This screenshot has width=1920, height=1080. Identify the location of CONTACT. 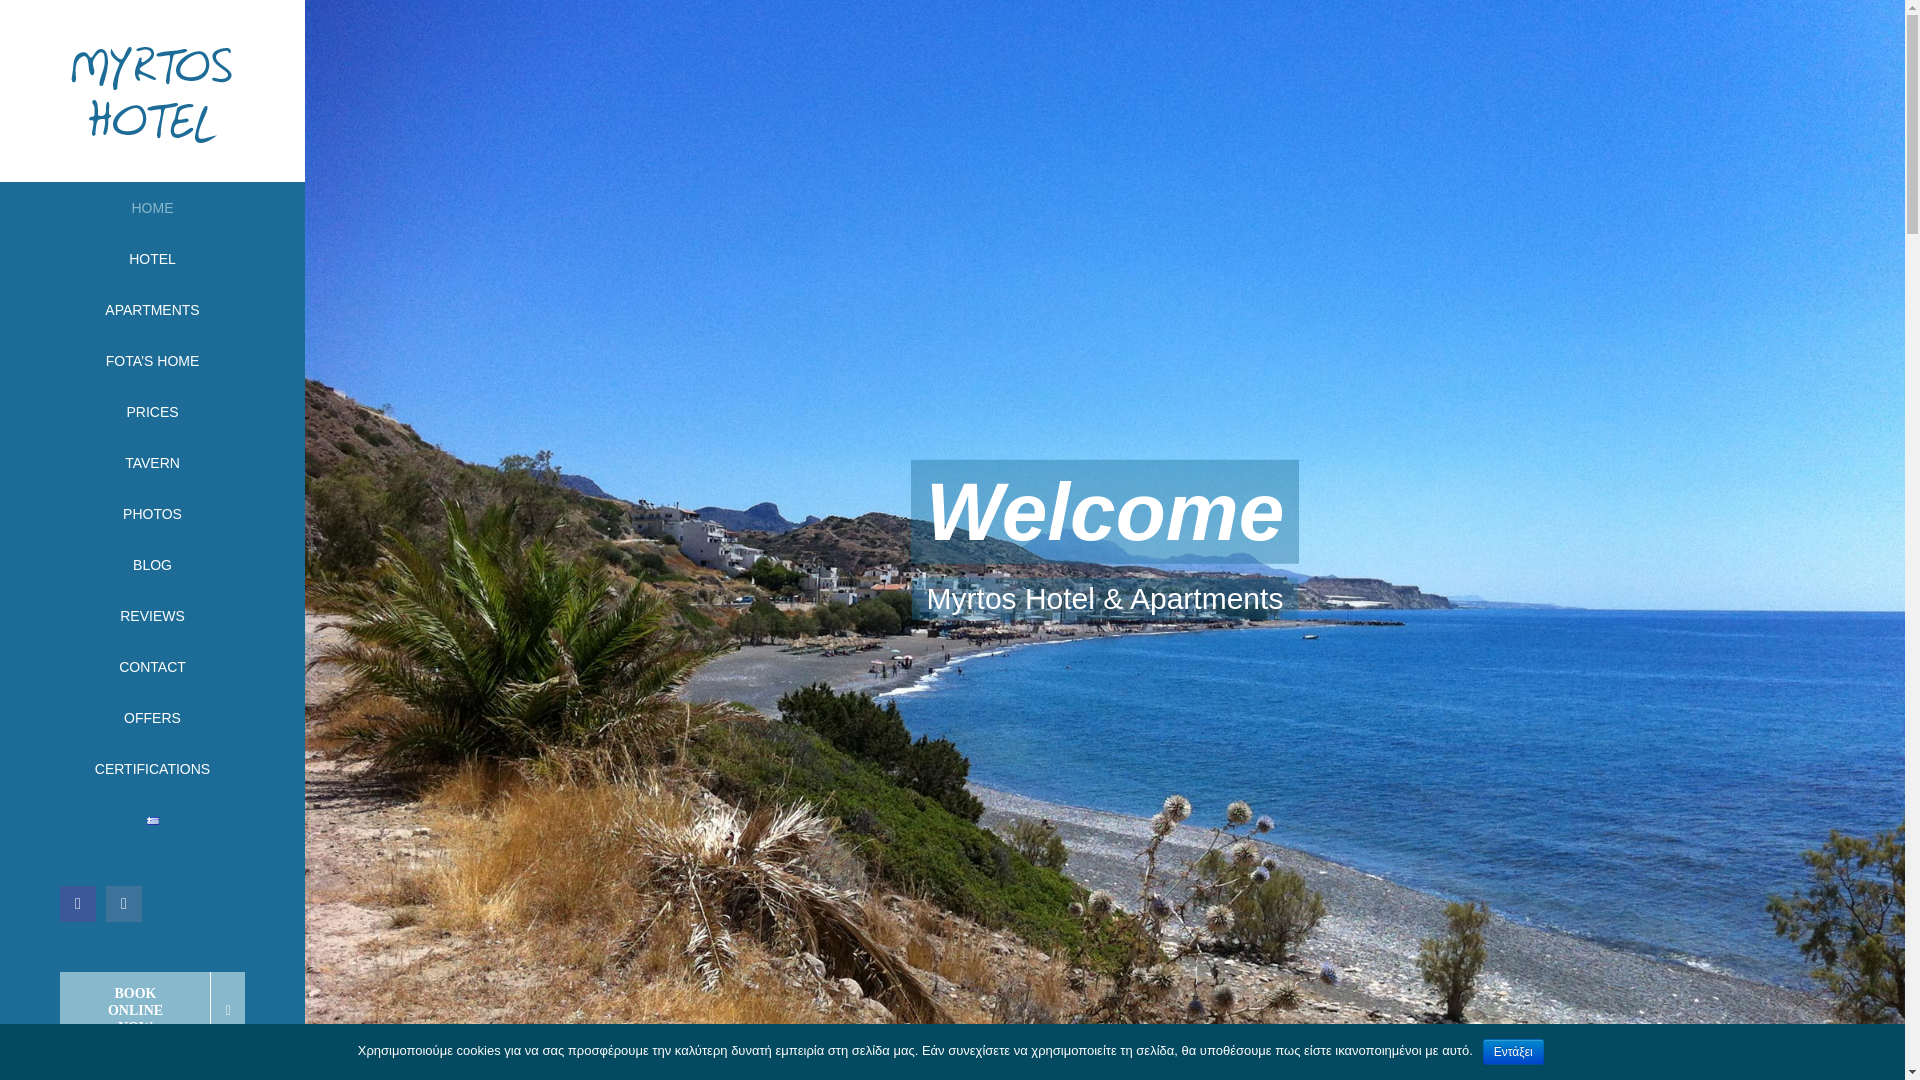
(152, 667).